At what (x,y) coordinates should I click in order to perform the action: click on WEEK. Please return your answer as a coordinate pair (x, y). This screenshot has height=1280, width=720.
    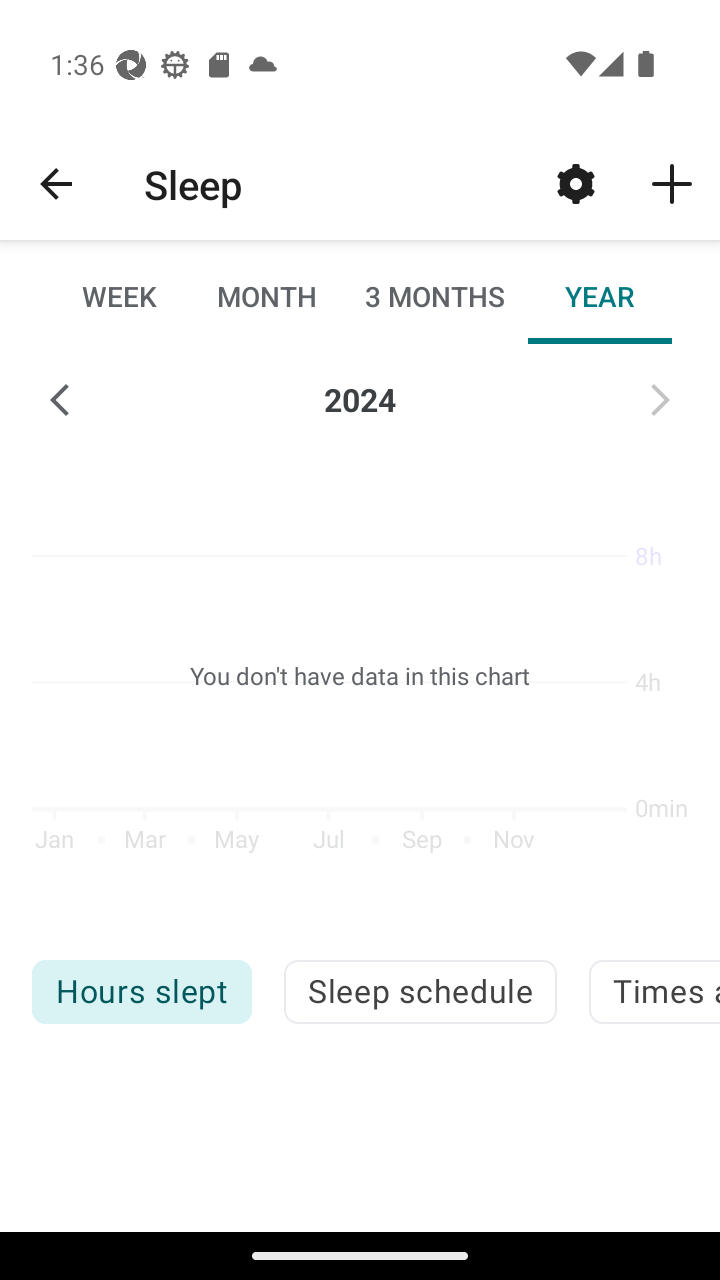
    Looking at the image, I should click on (120, 296).